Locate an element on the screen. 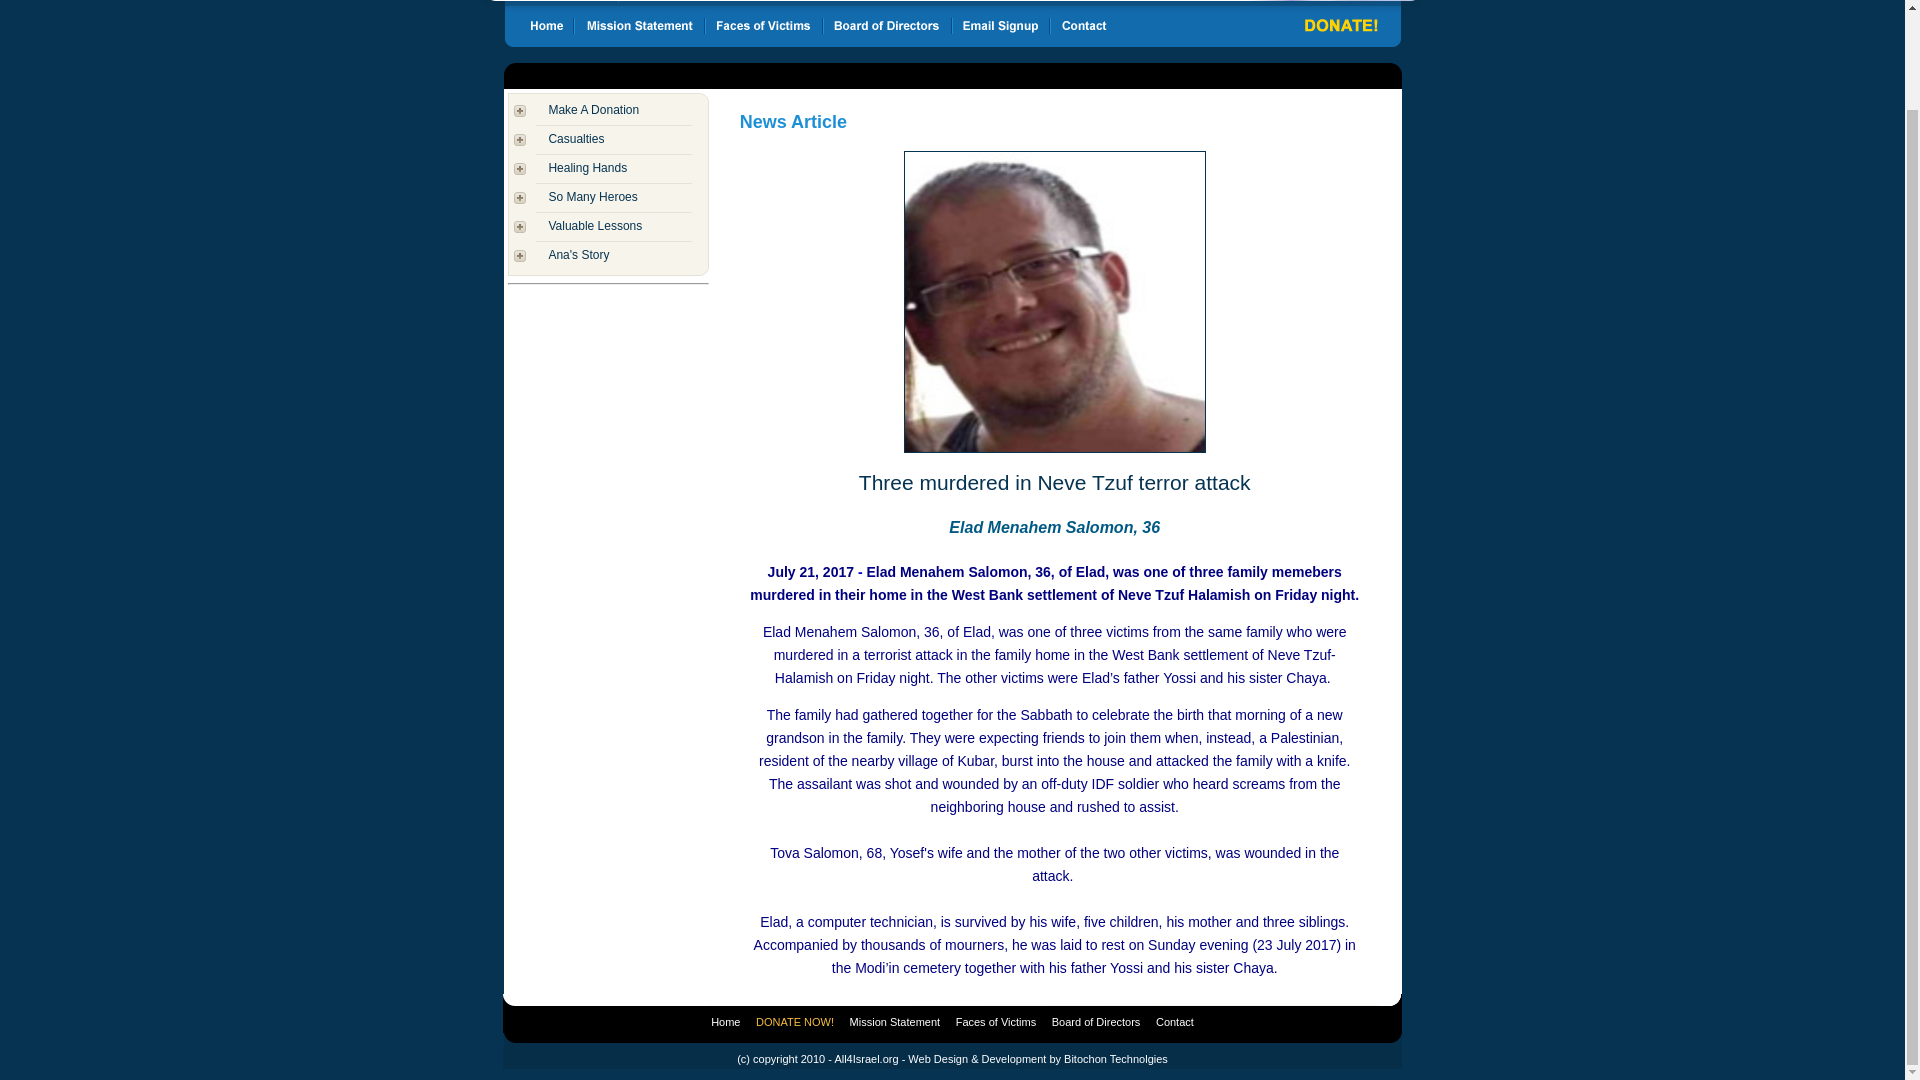 Image resolution: width=1920 pixels, height=1080 pixels. So Many Heroes is located at coordinates (592, 197).